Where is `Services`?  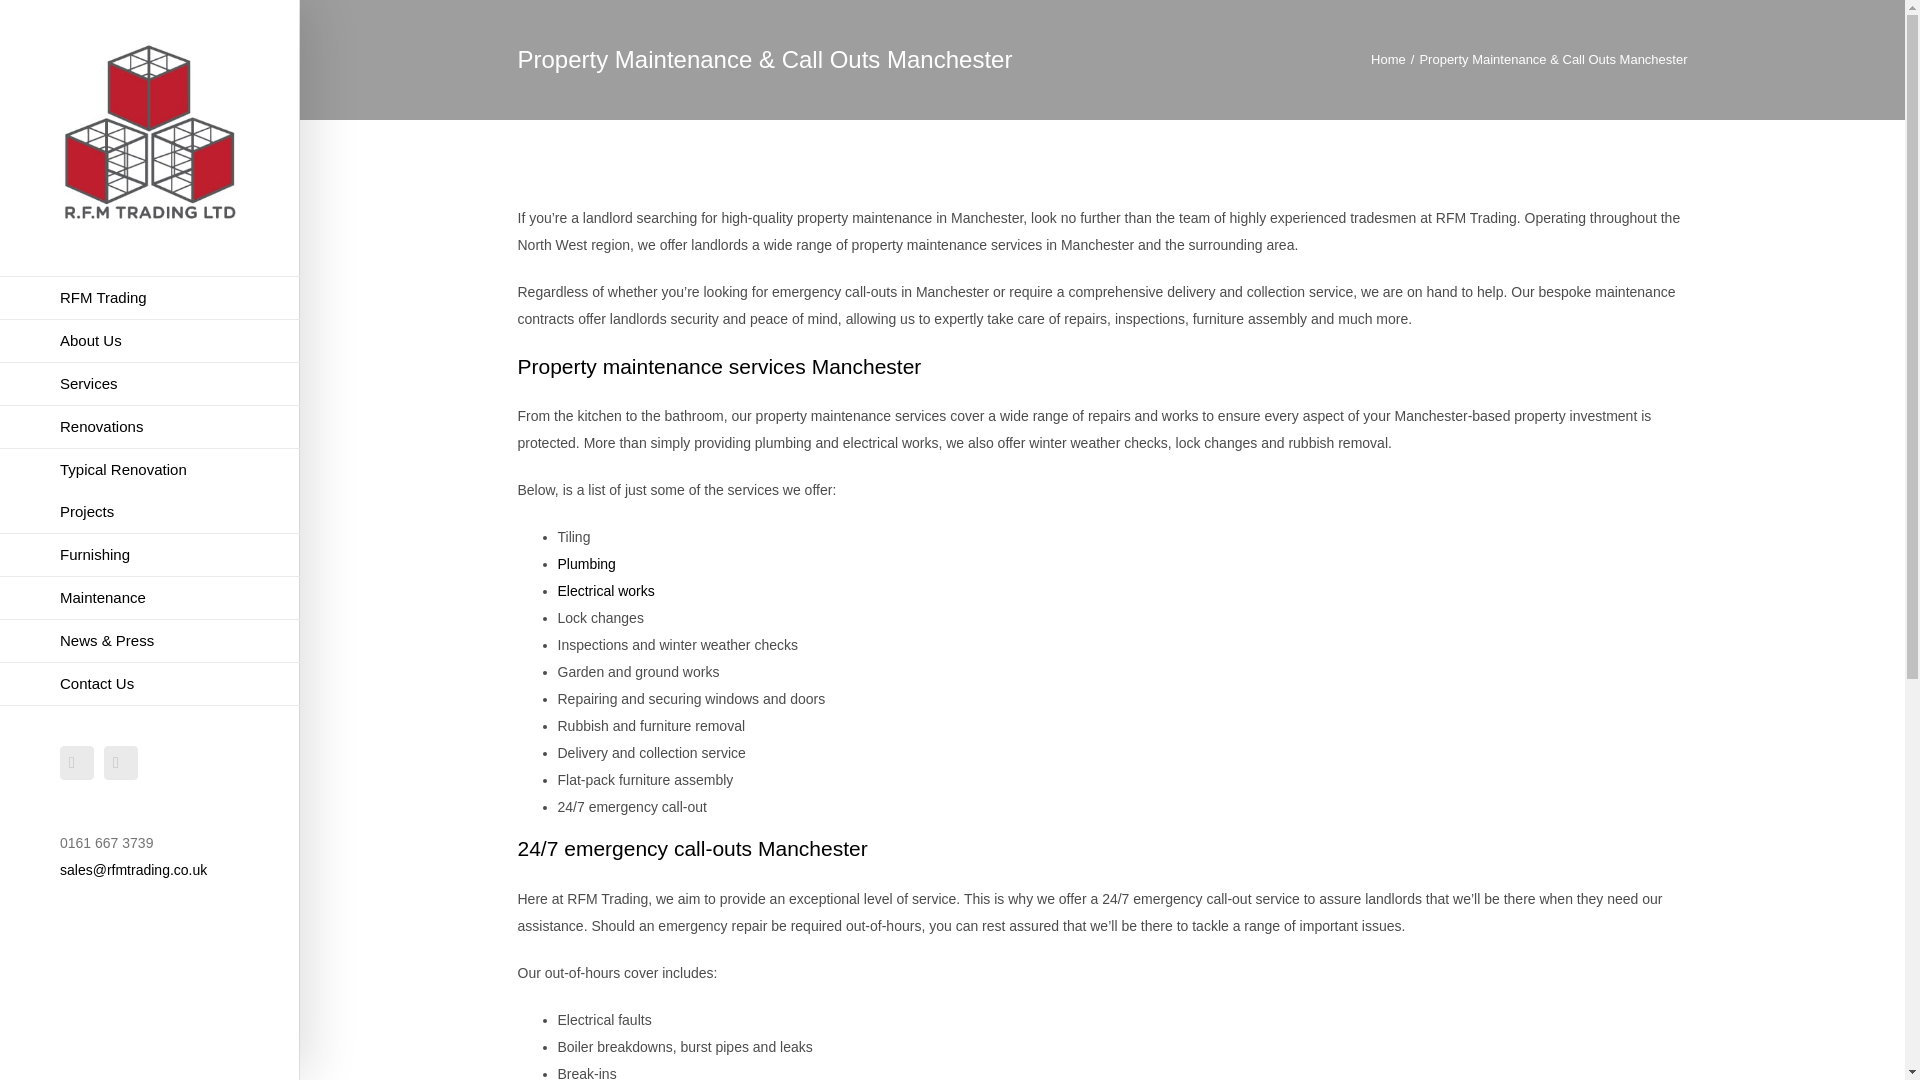 Services is located at coordinates (150, 384).